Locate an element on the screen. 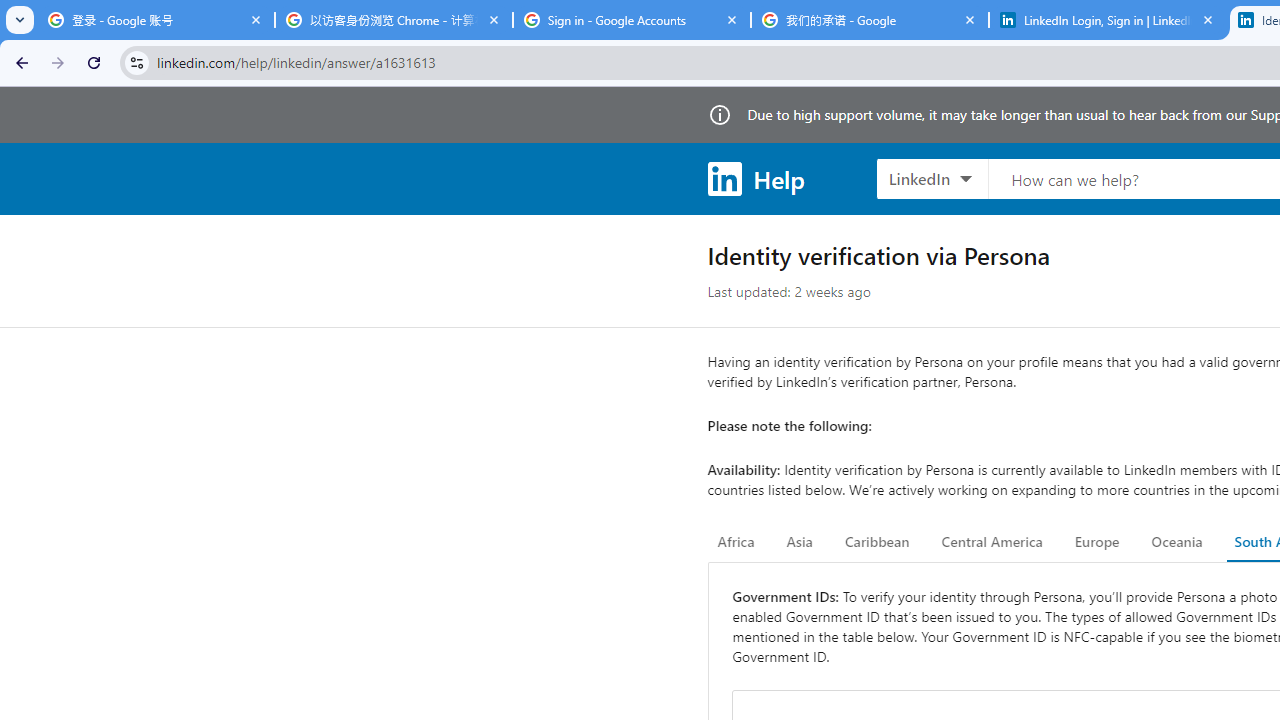  Africa is located at coordinates (736, 542).